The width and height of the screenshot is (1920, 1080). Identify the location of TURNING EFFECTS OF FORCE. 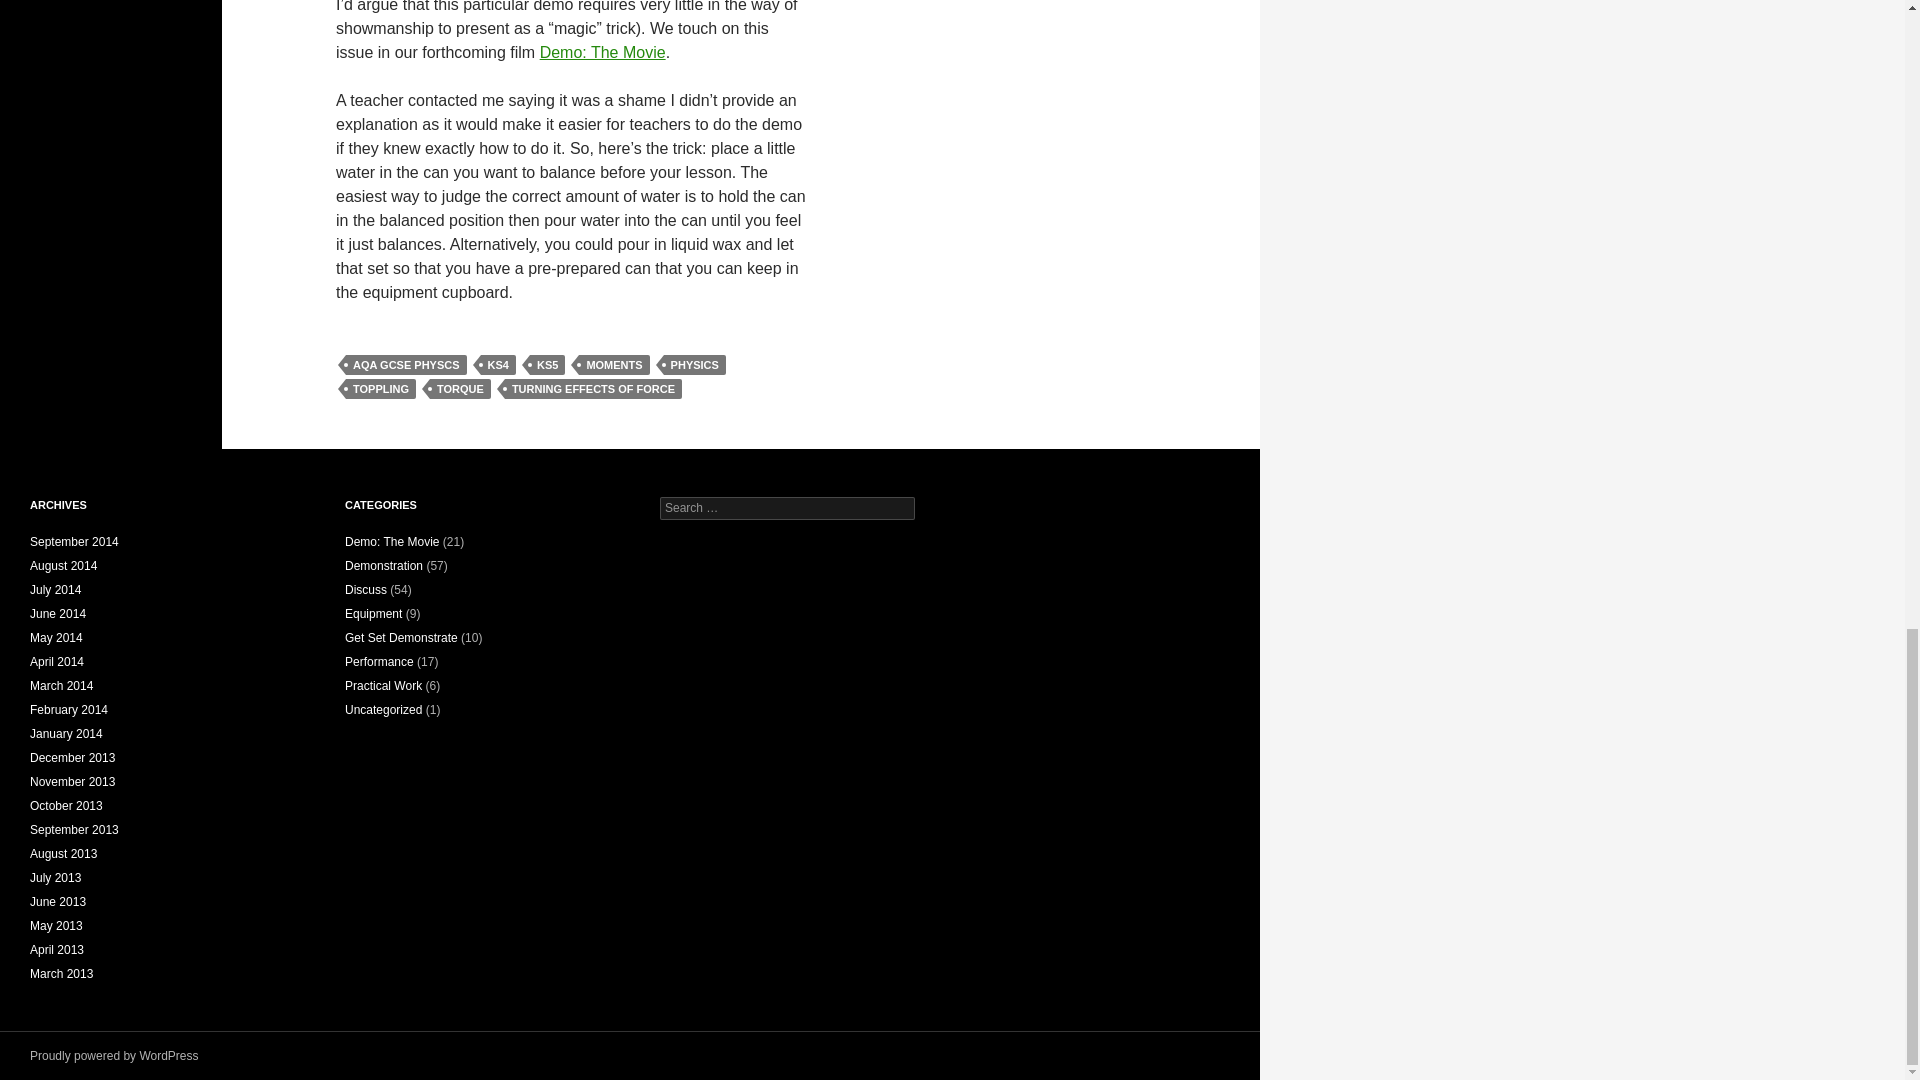
(592, 388).